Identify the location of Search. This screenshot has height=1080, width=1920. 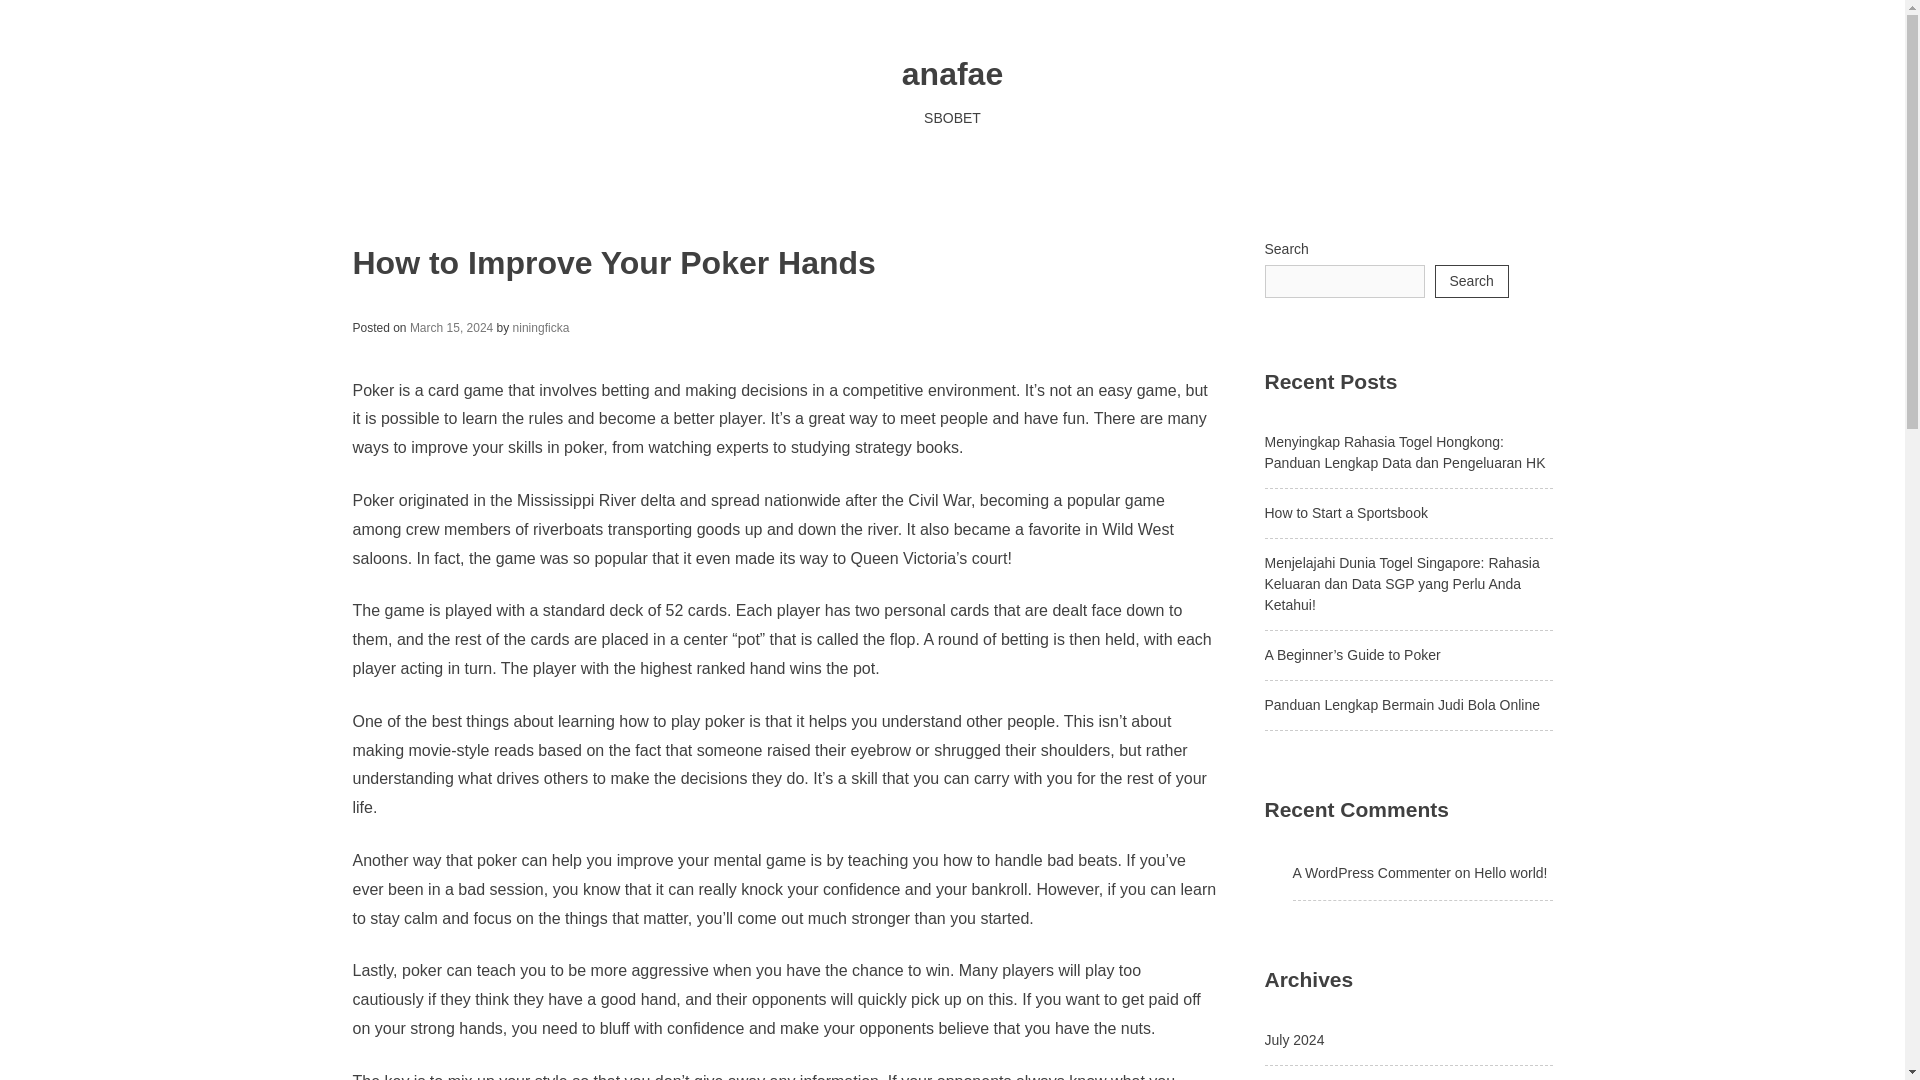
(1470, 281).